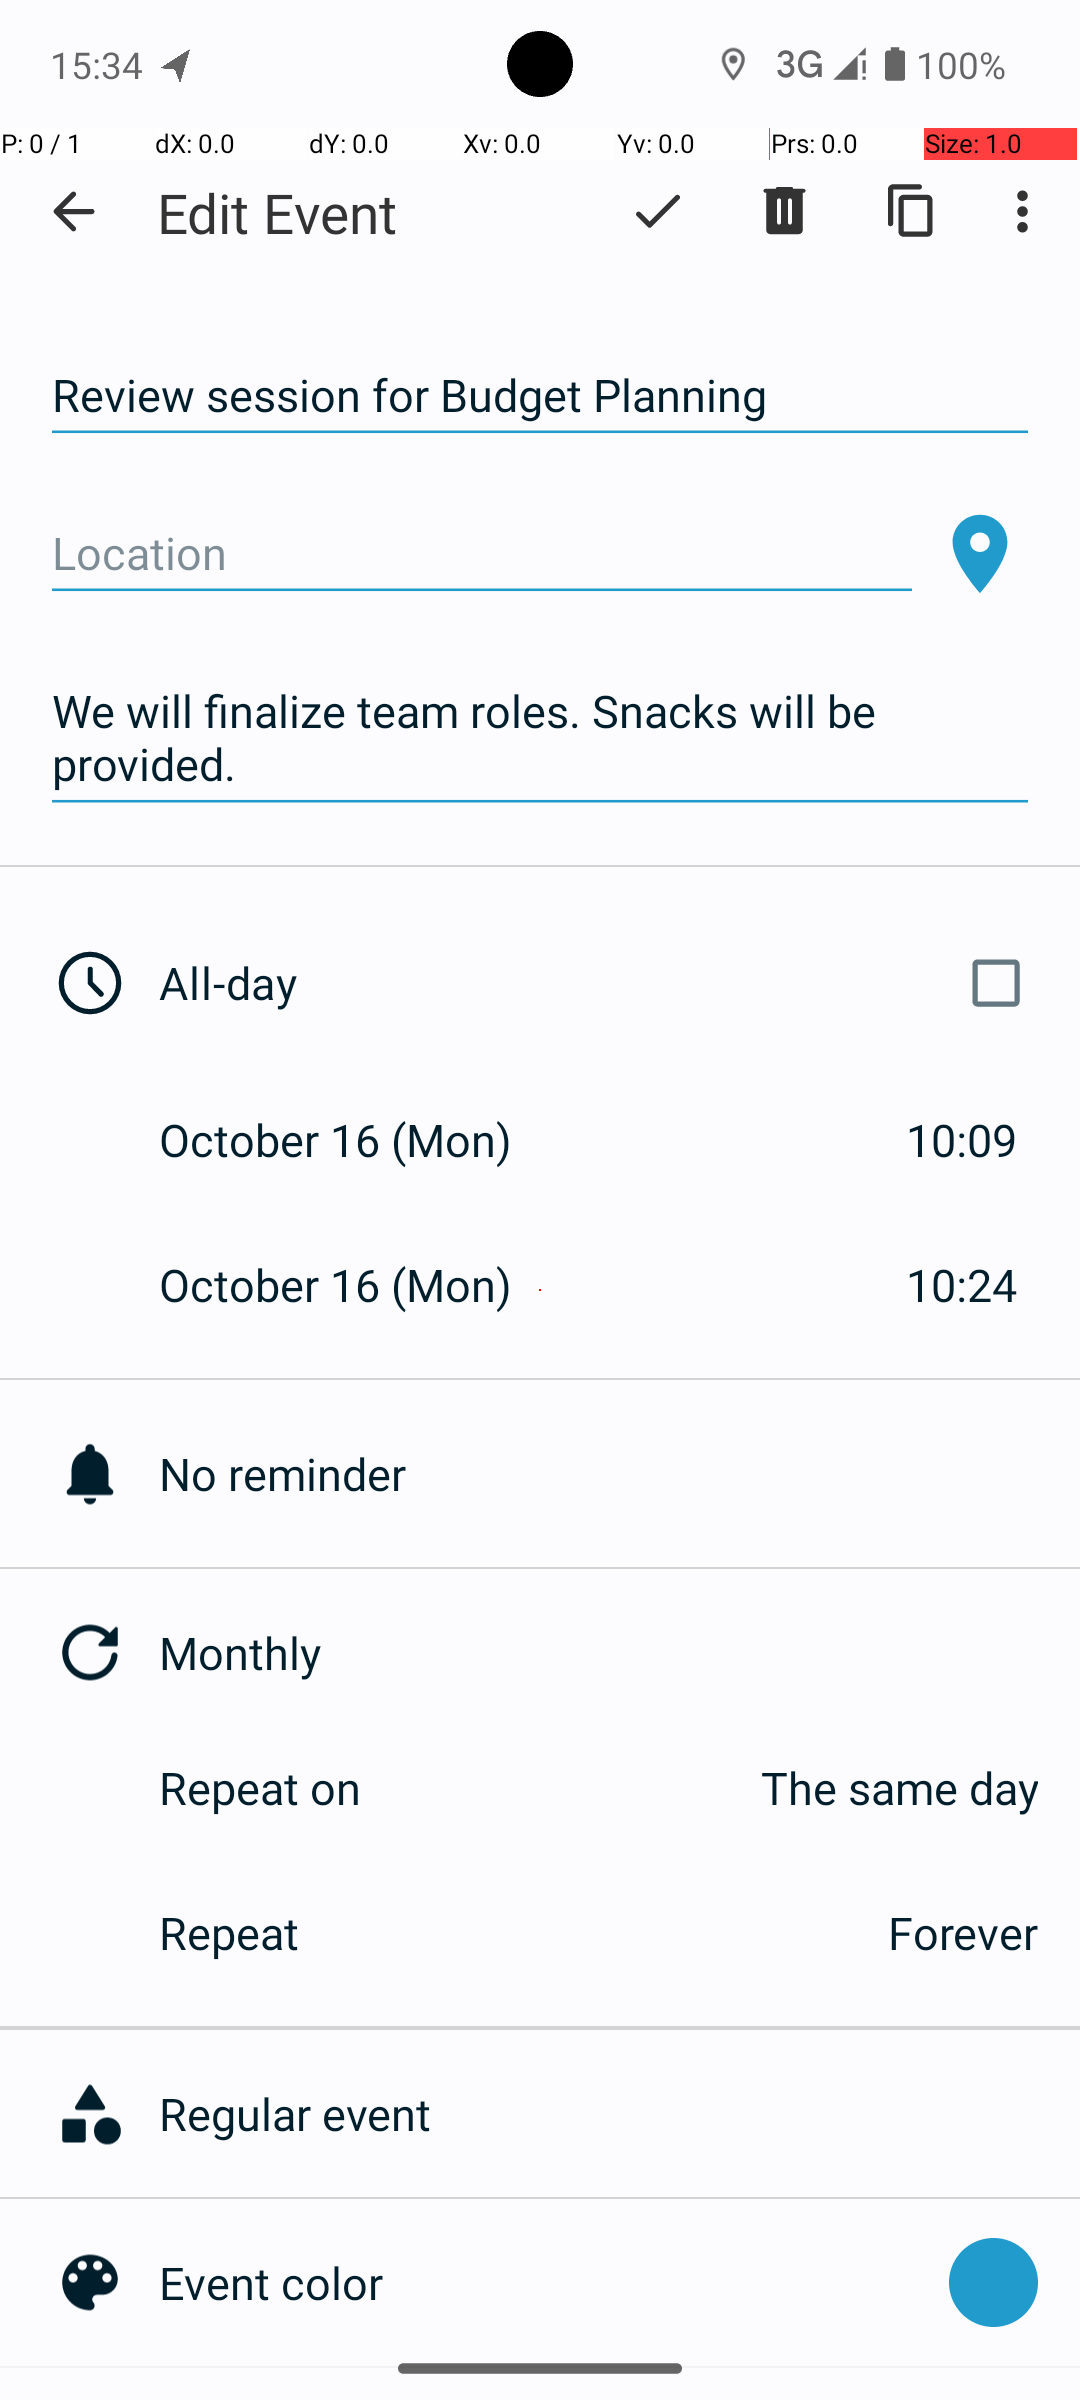 This screenshot has height=2400, width=1080. I want to click on Repeat, so click(502, 1932).